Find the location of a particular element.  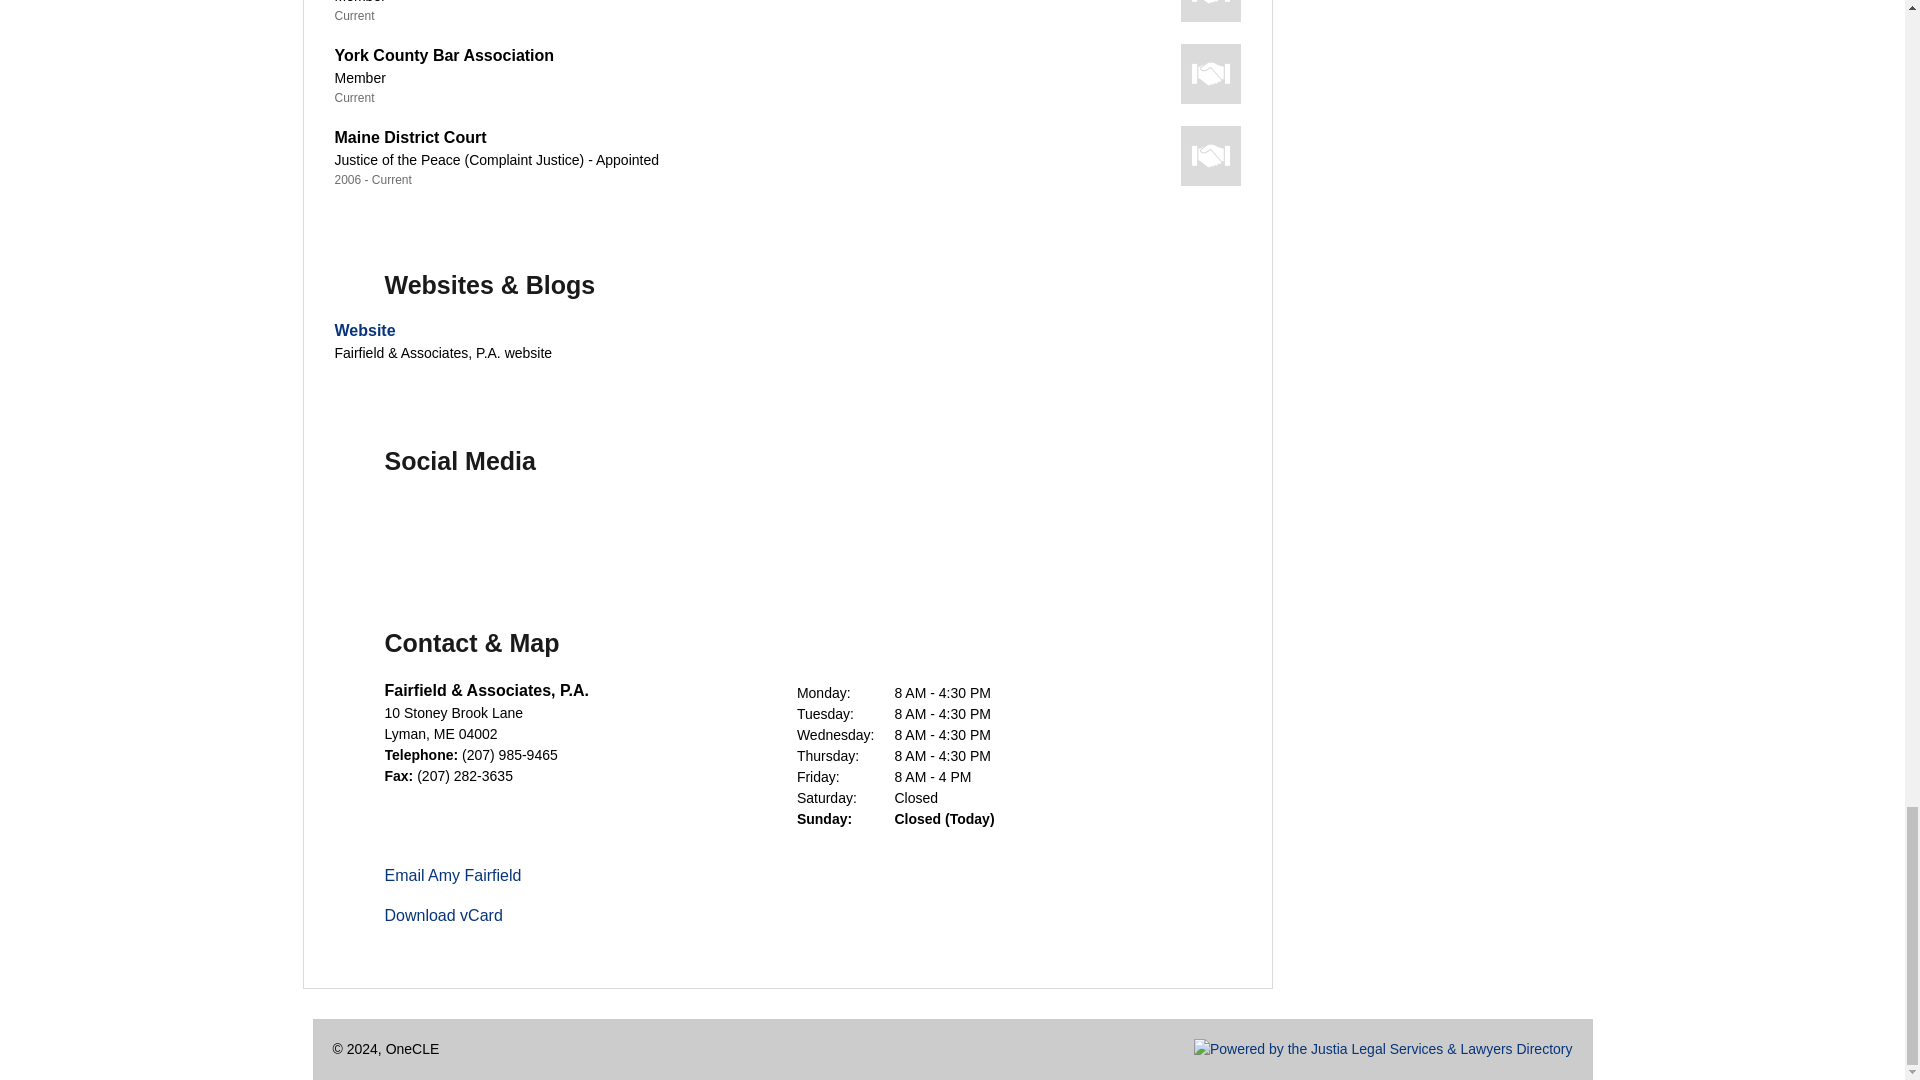

Amy Fairfield on LinkedIn is located at coordinates (504, 526).